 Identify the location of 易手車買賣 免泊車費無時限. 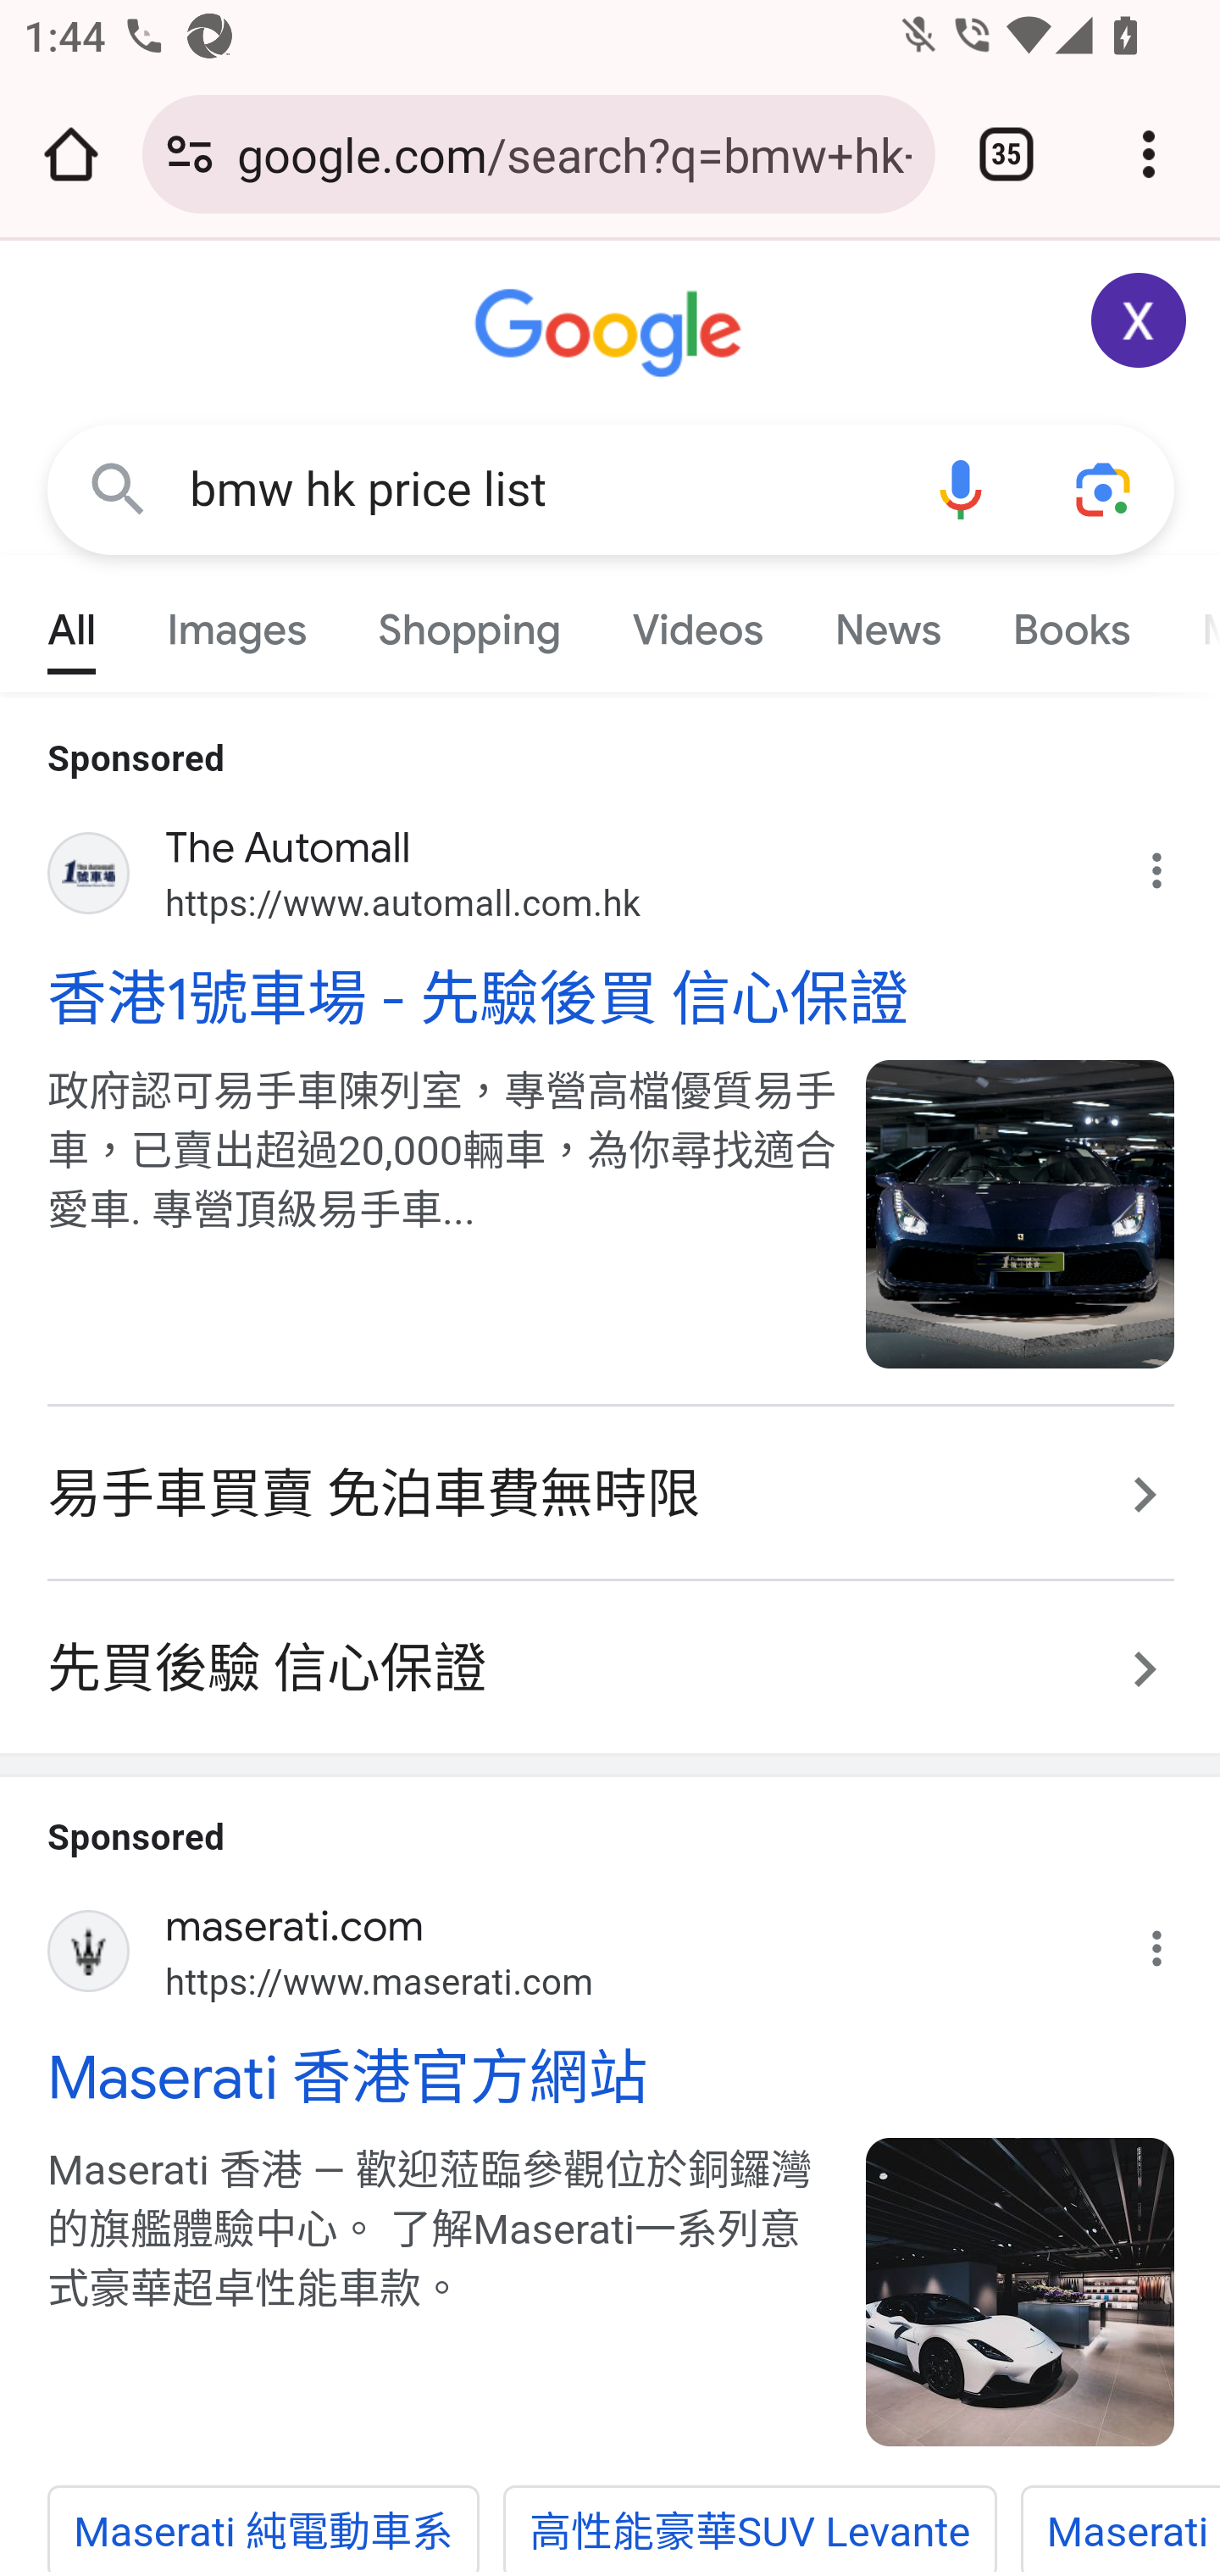
(612, 1496).